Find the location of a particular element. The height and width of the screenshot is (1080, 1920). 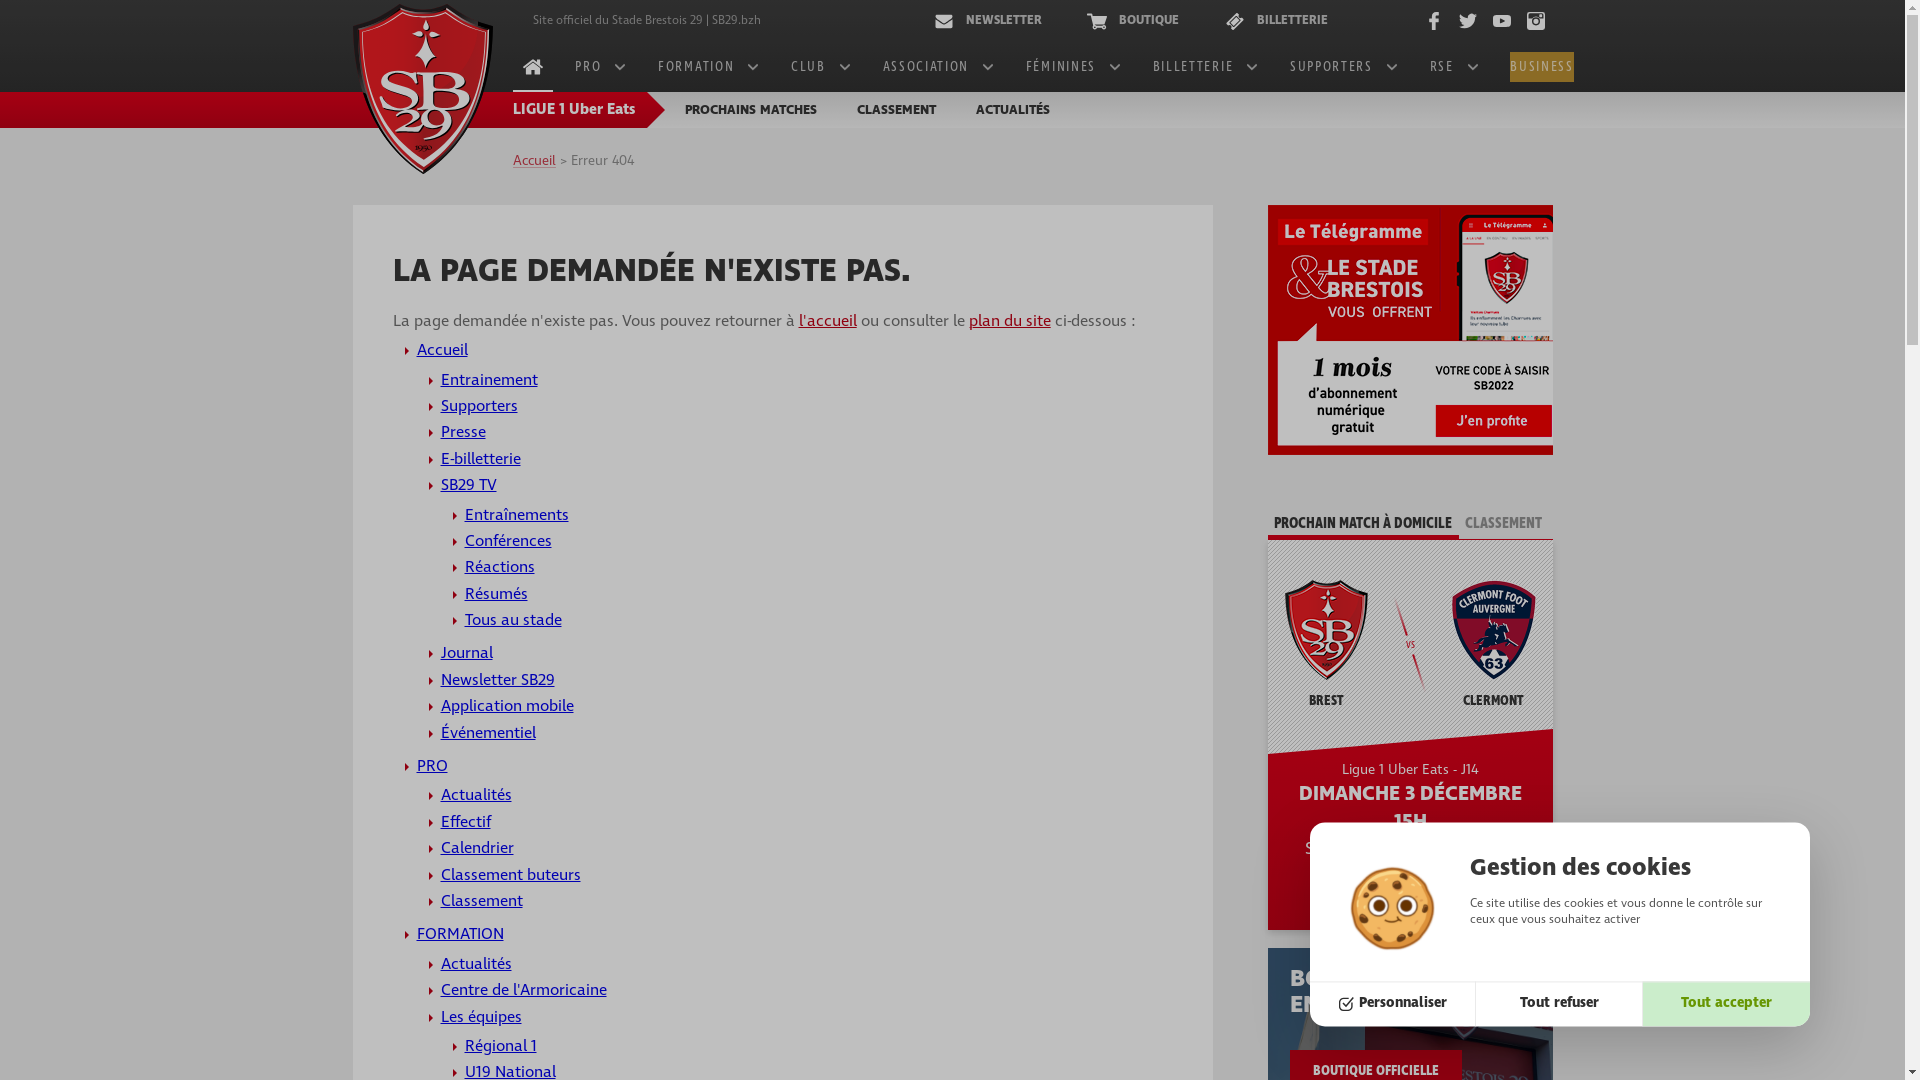

SUPPORTERS is located at coordinates (1344, 67).